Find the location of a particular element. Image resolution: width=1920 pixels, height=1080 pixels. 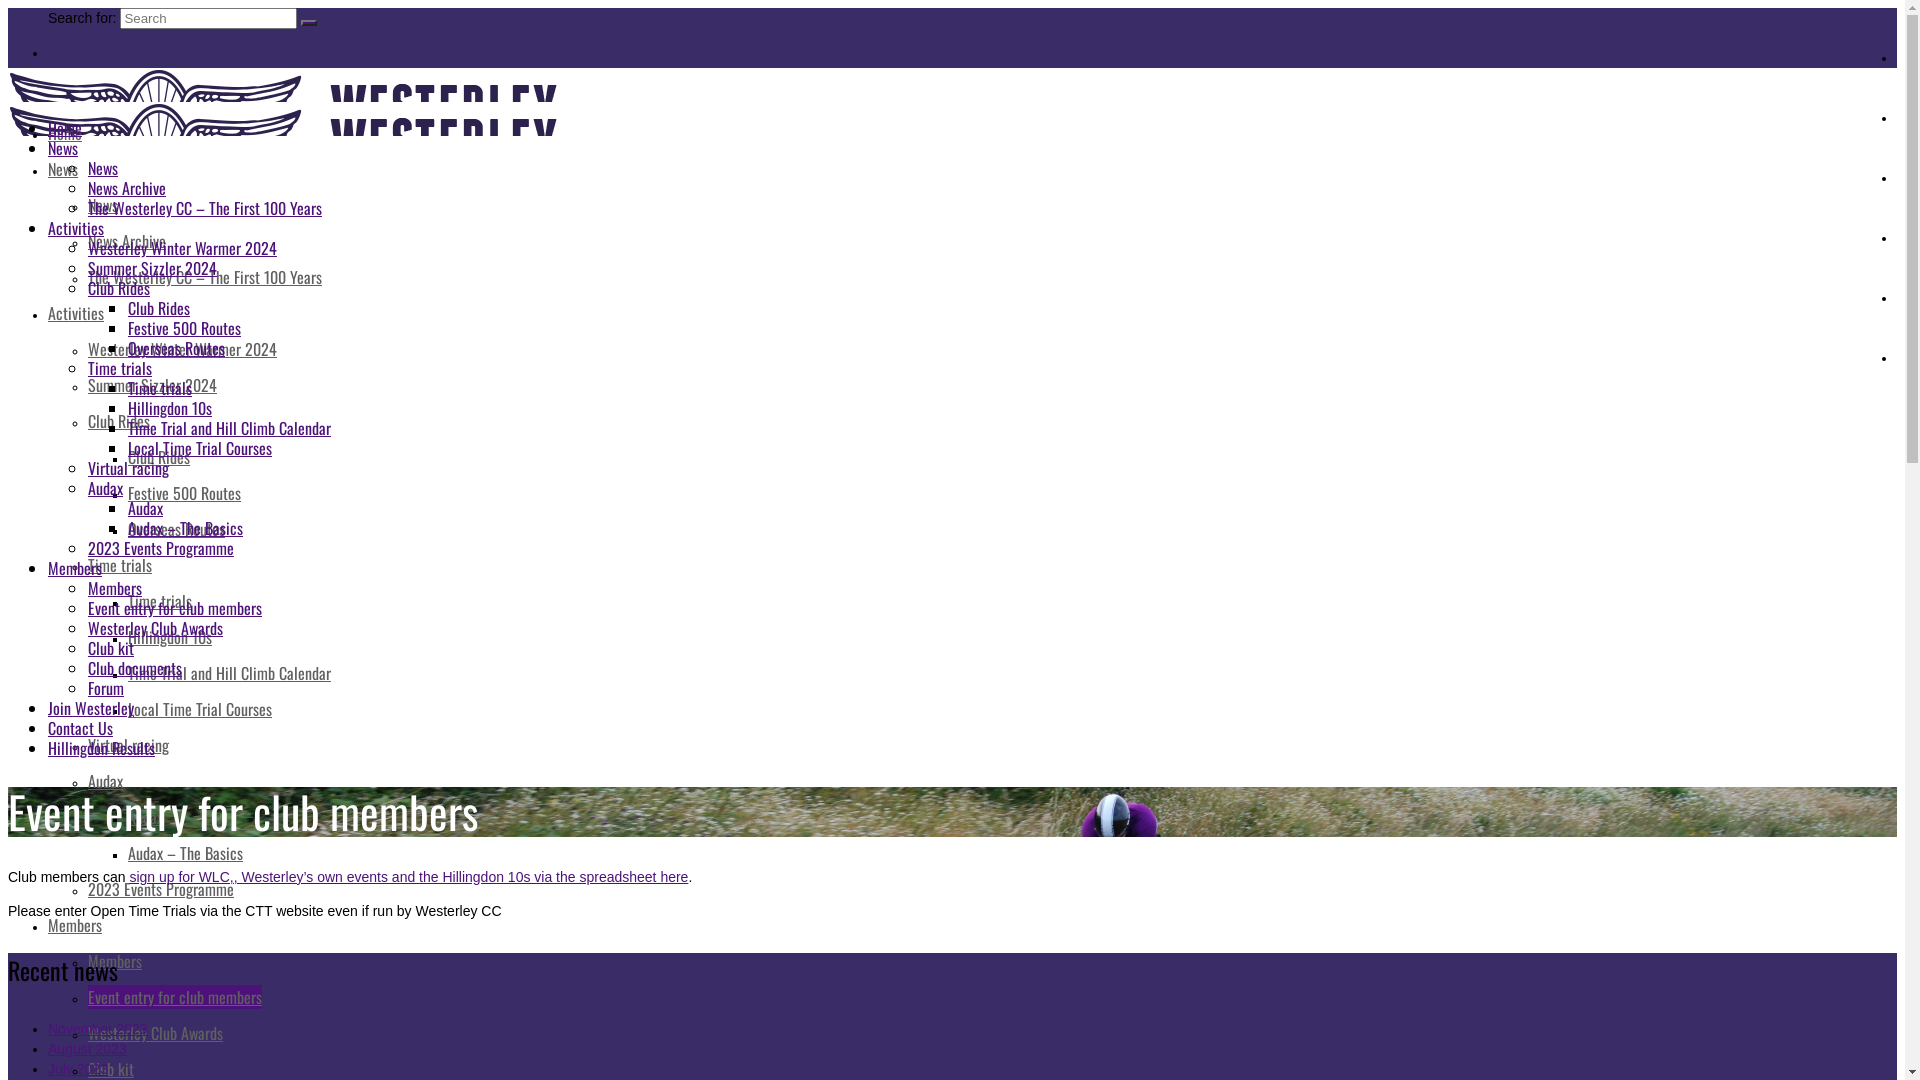

November 2023 is located at coordinates (98, 1029).